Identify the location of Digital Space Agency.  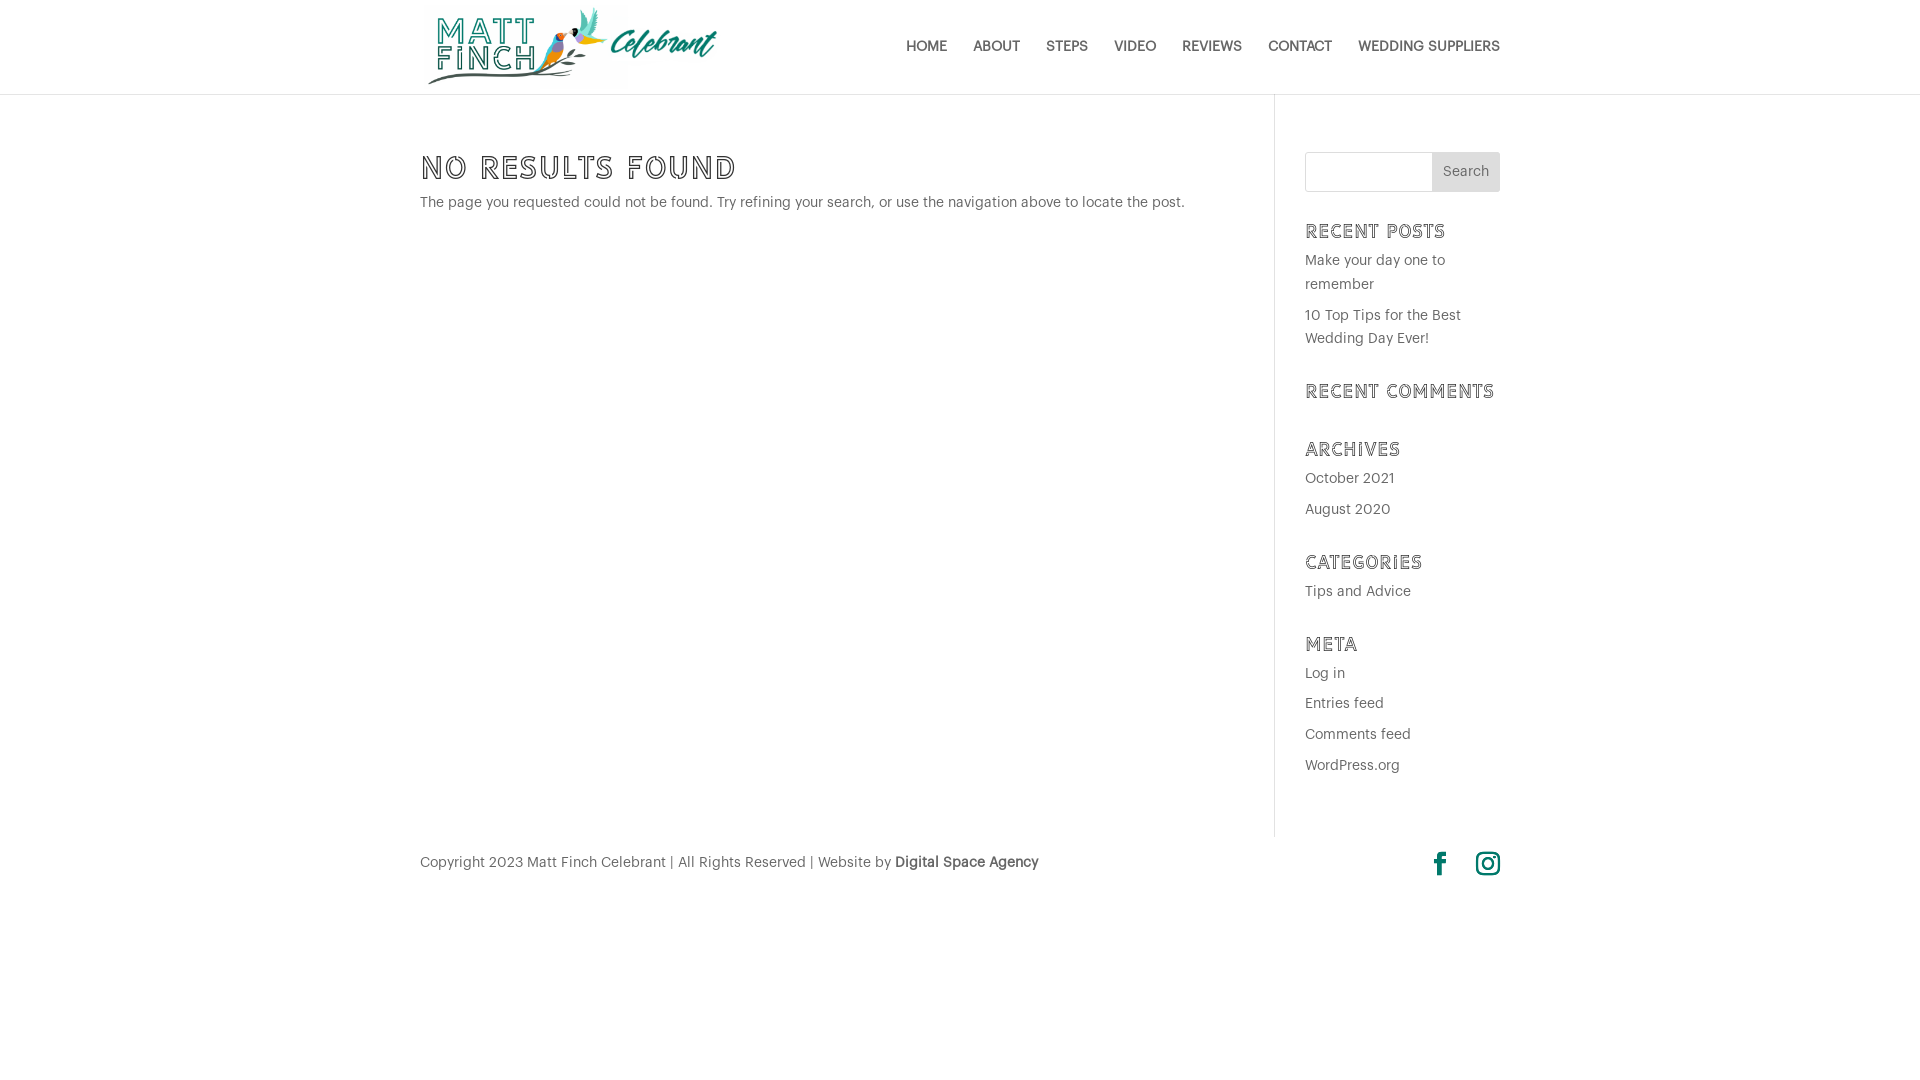
(966, 863).